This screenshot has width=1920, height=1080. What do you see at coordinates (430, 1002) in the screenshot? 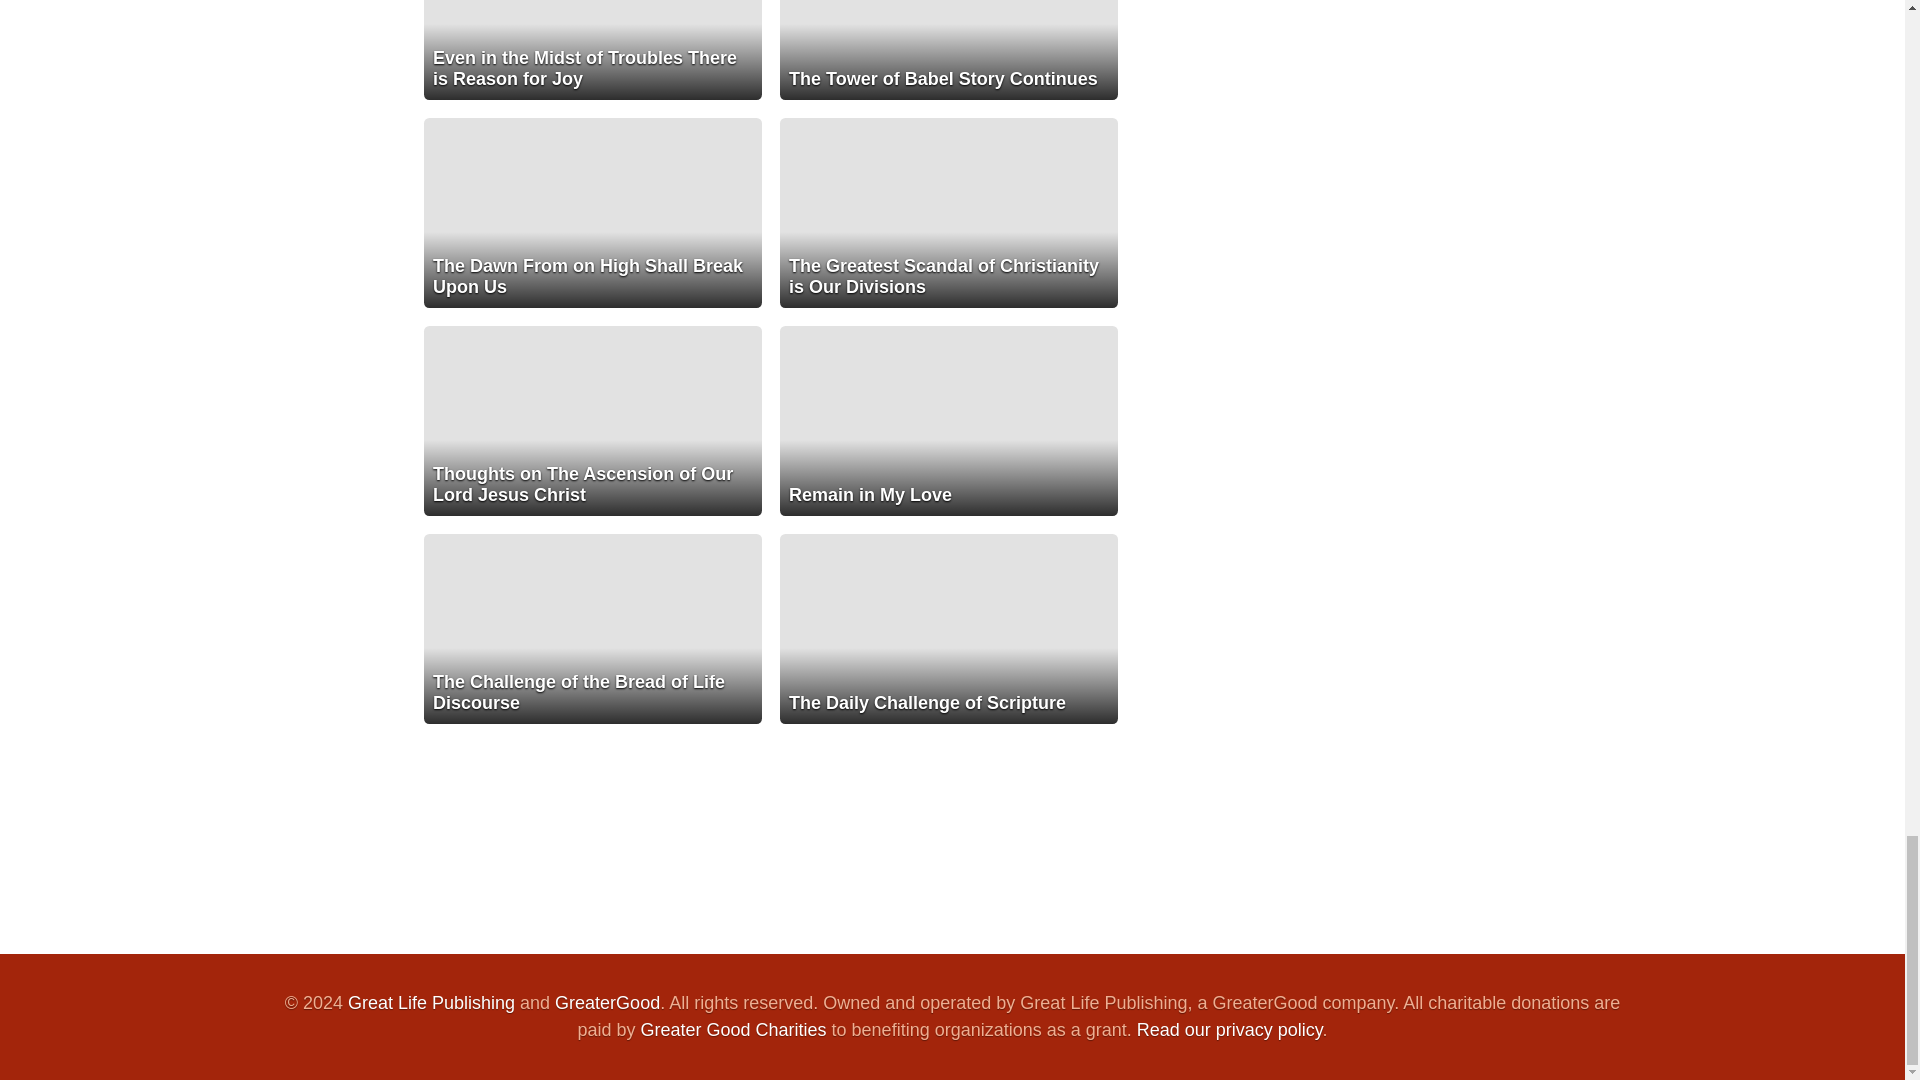
I see `Great Life Publishing` at bounding box center [430, 1002].